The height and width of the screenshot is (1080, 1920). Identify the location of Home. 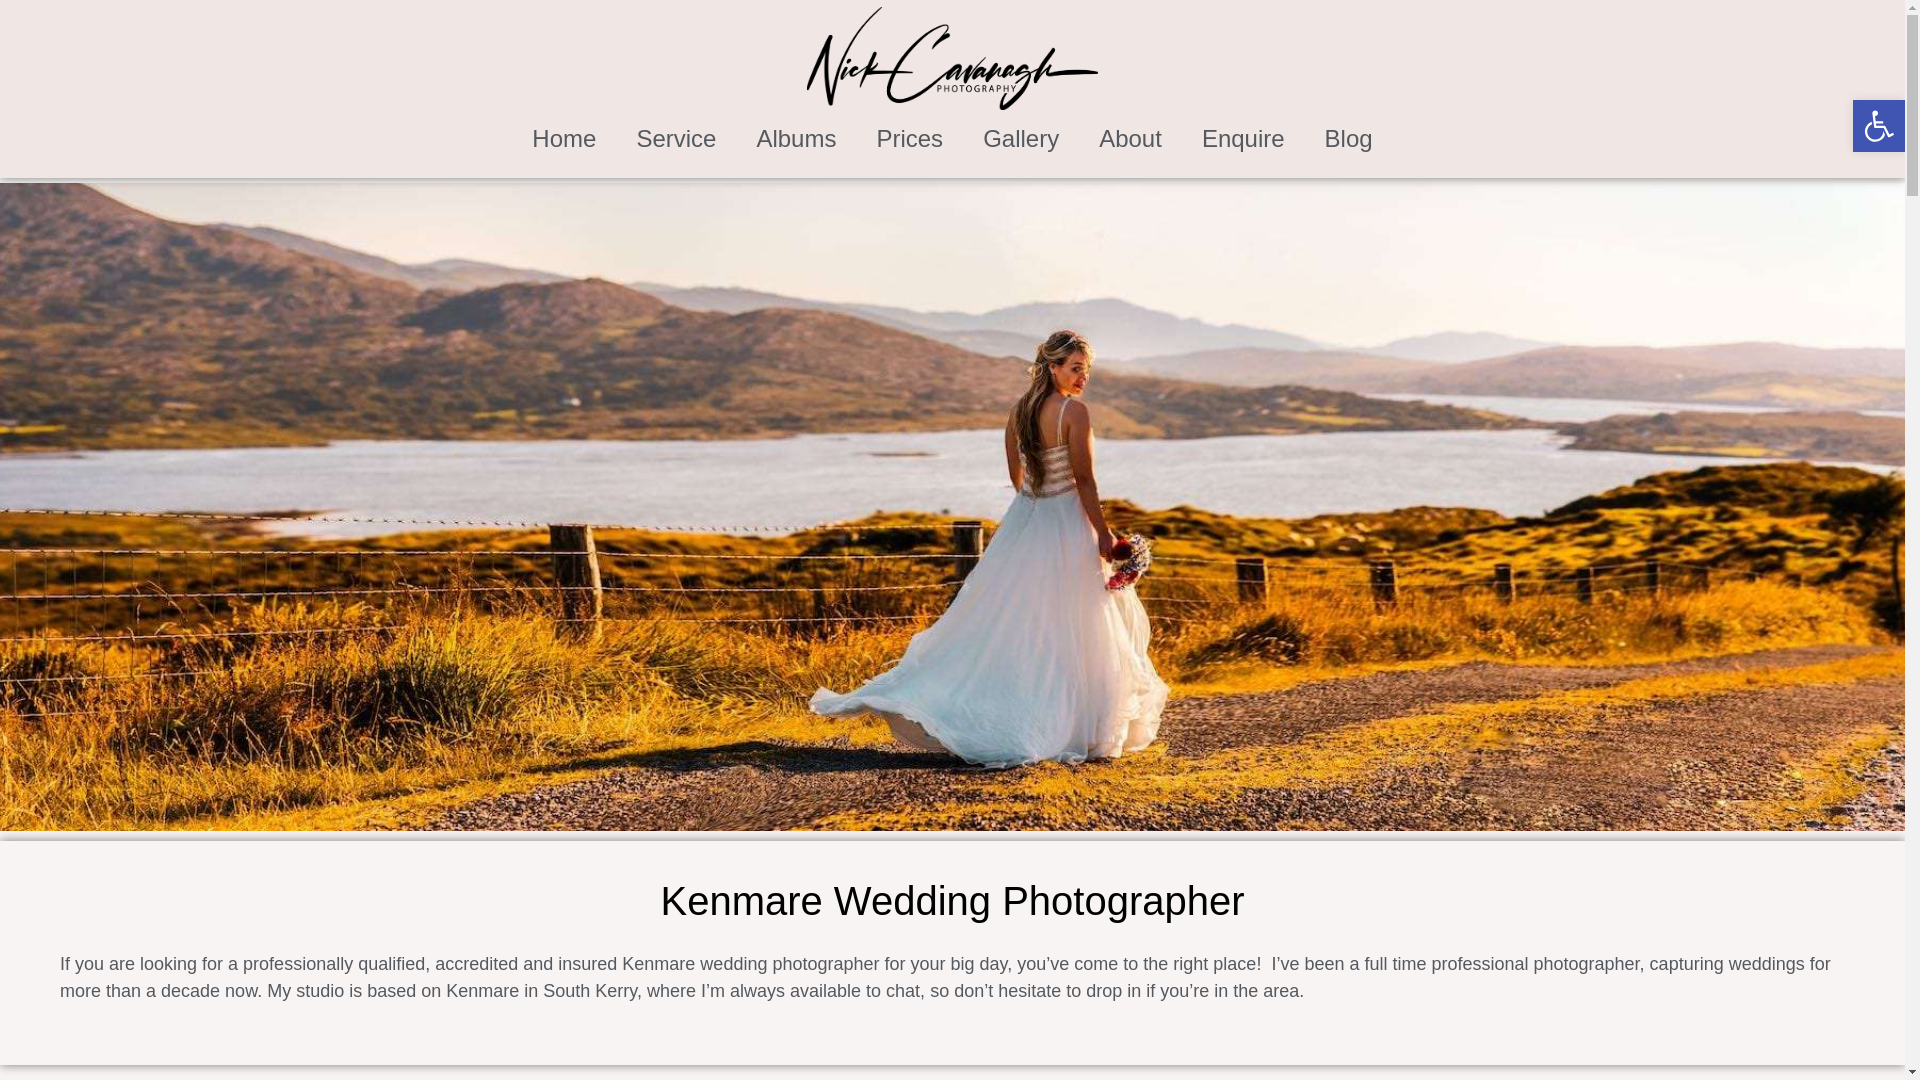
(564, 139).